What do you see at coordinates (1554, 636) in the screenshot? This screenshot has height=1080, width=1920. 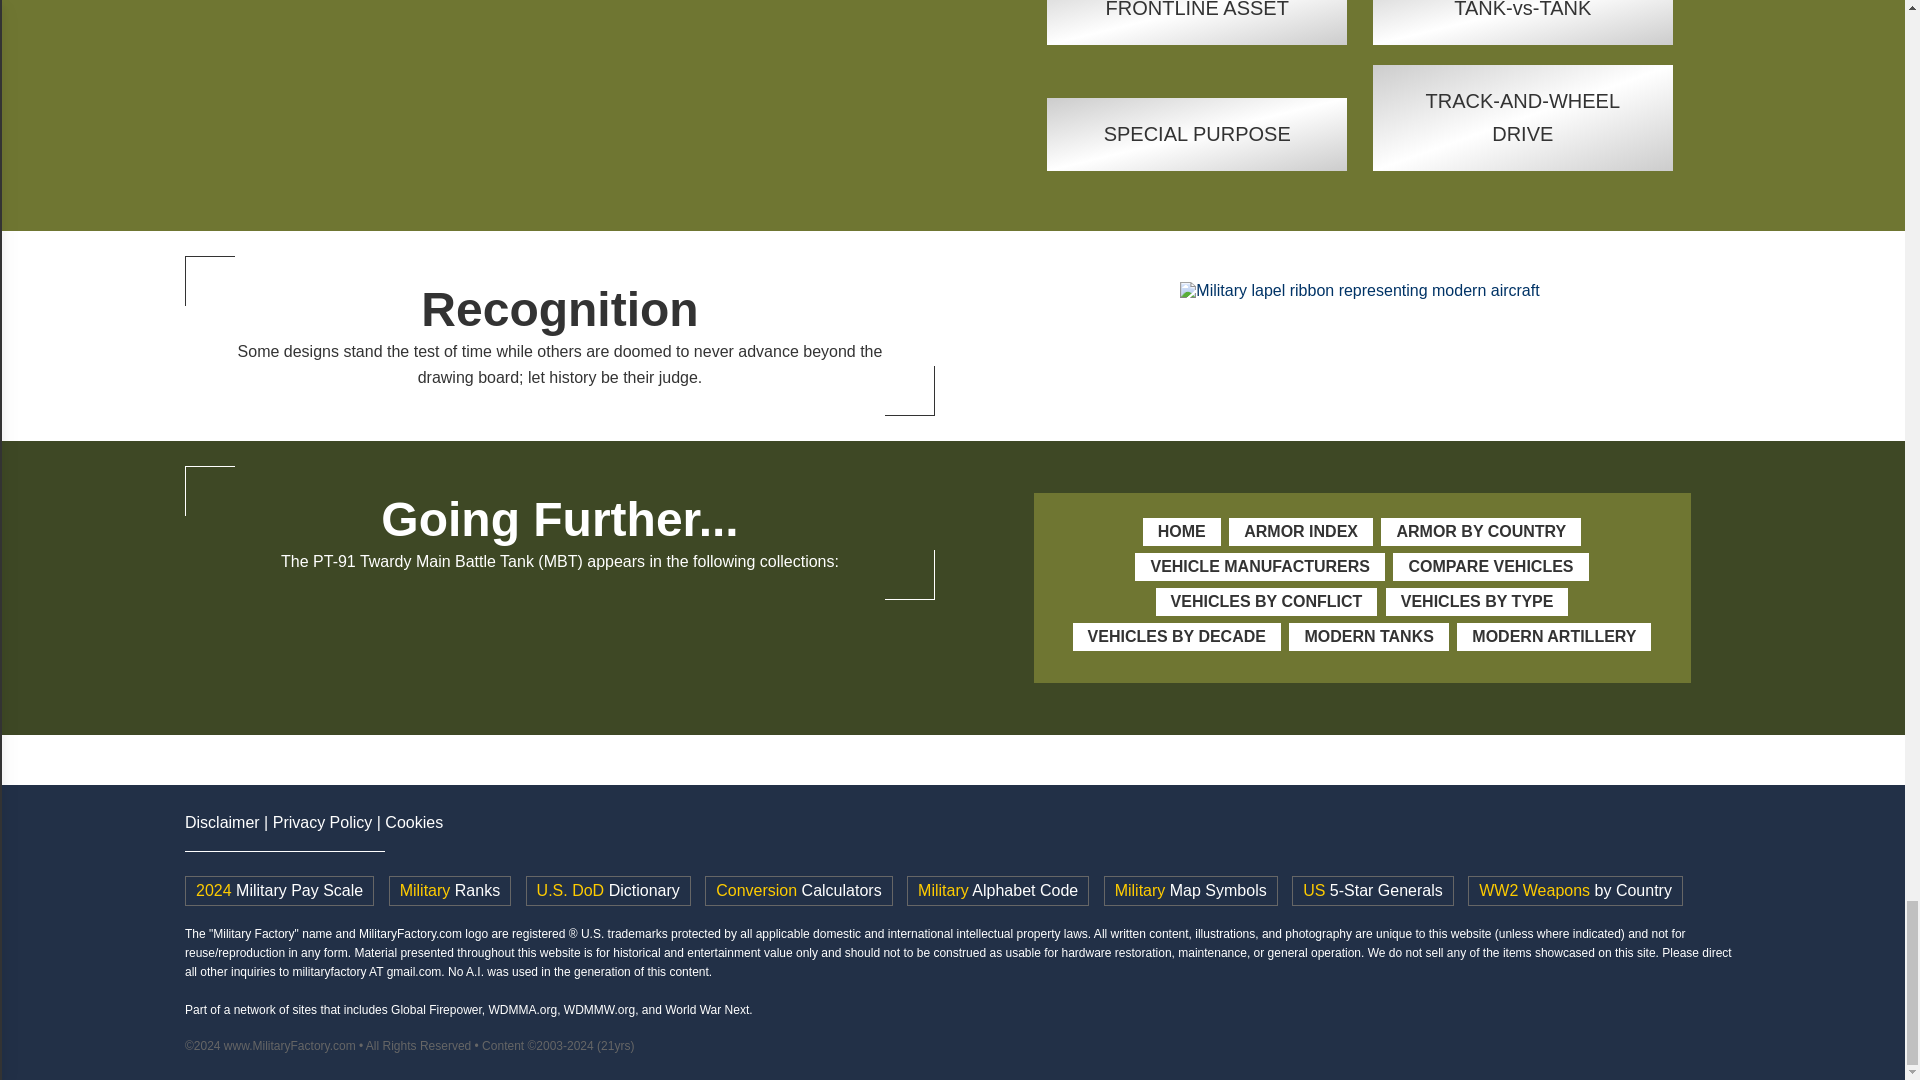 I see `MODERN ARTILLERY` at bounding box center [1554, 636].